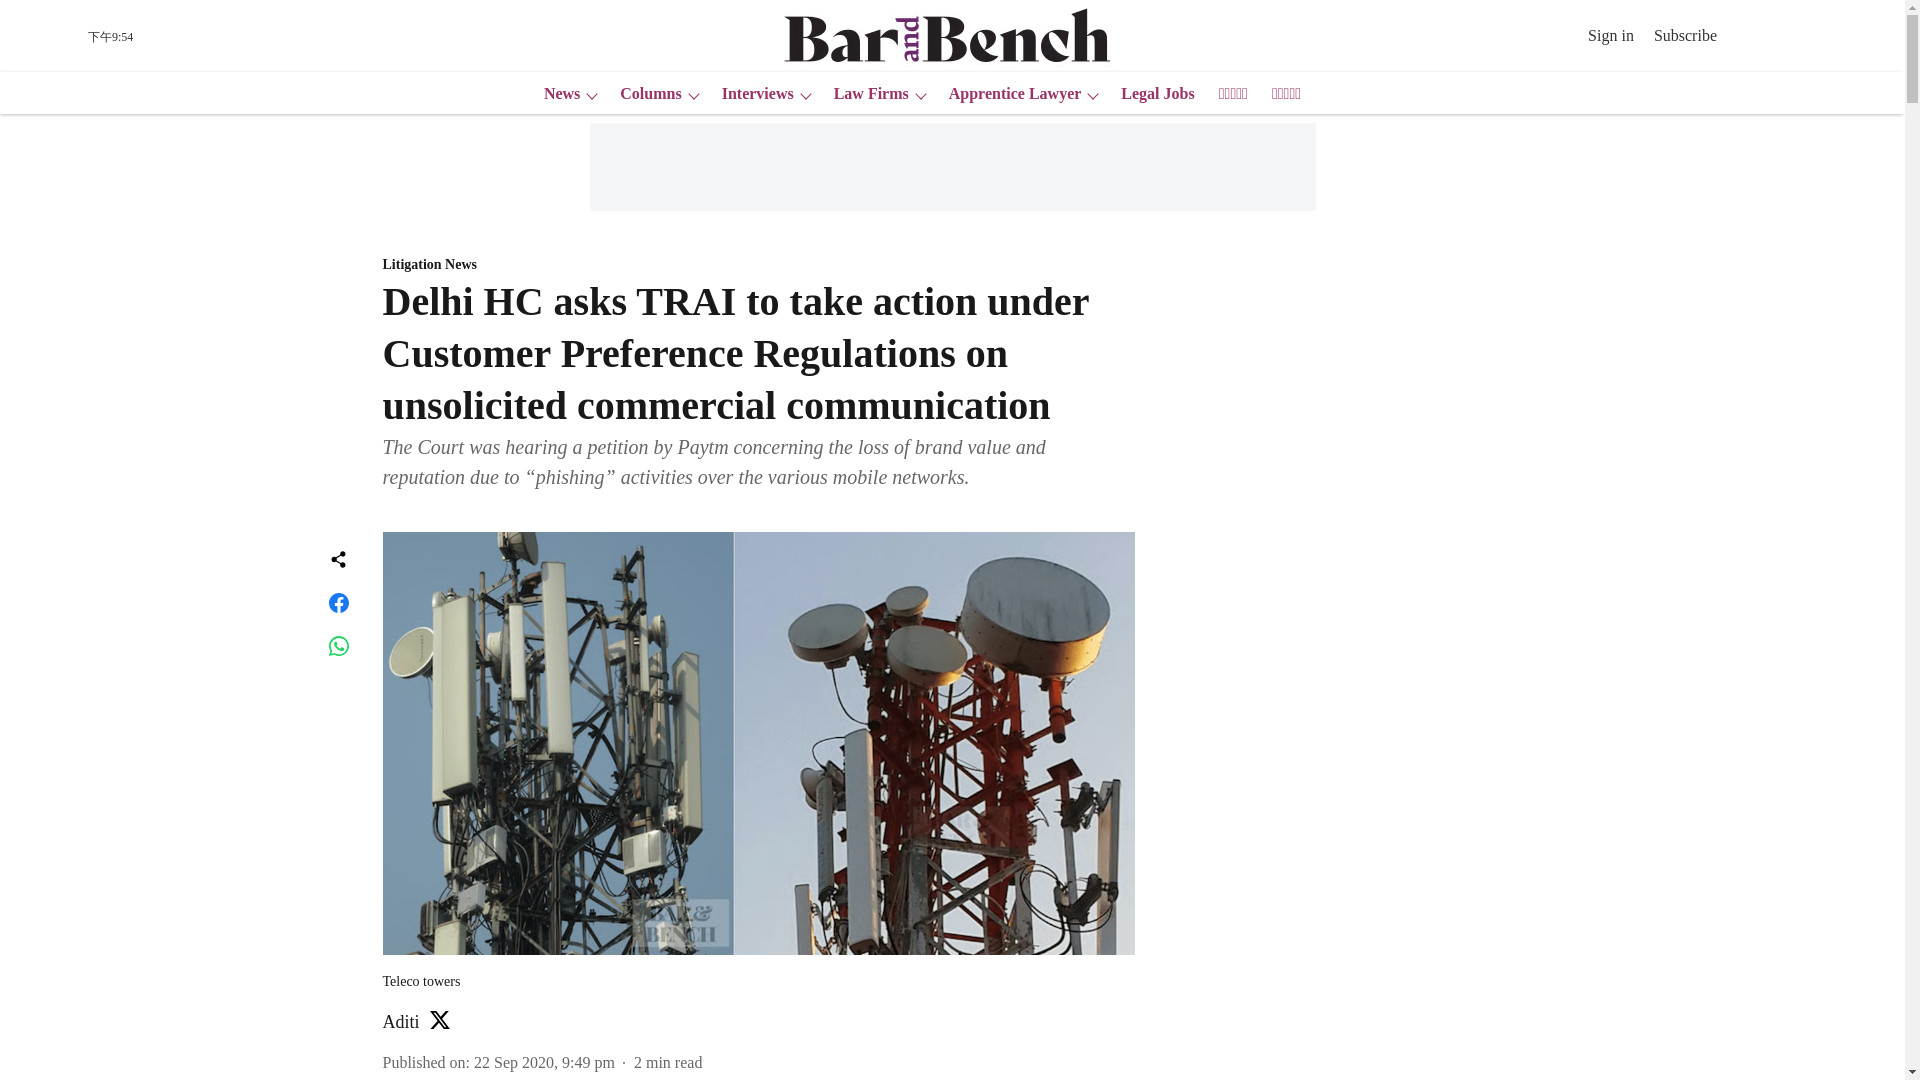  What do you see at coordinates (644, 94) in the screenshot?
I see `Columns` at bounding box center [644, 94].